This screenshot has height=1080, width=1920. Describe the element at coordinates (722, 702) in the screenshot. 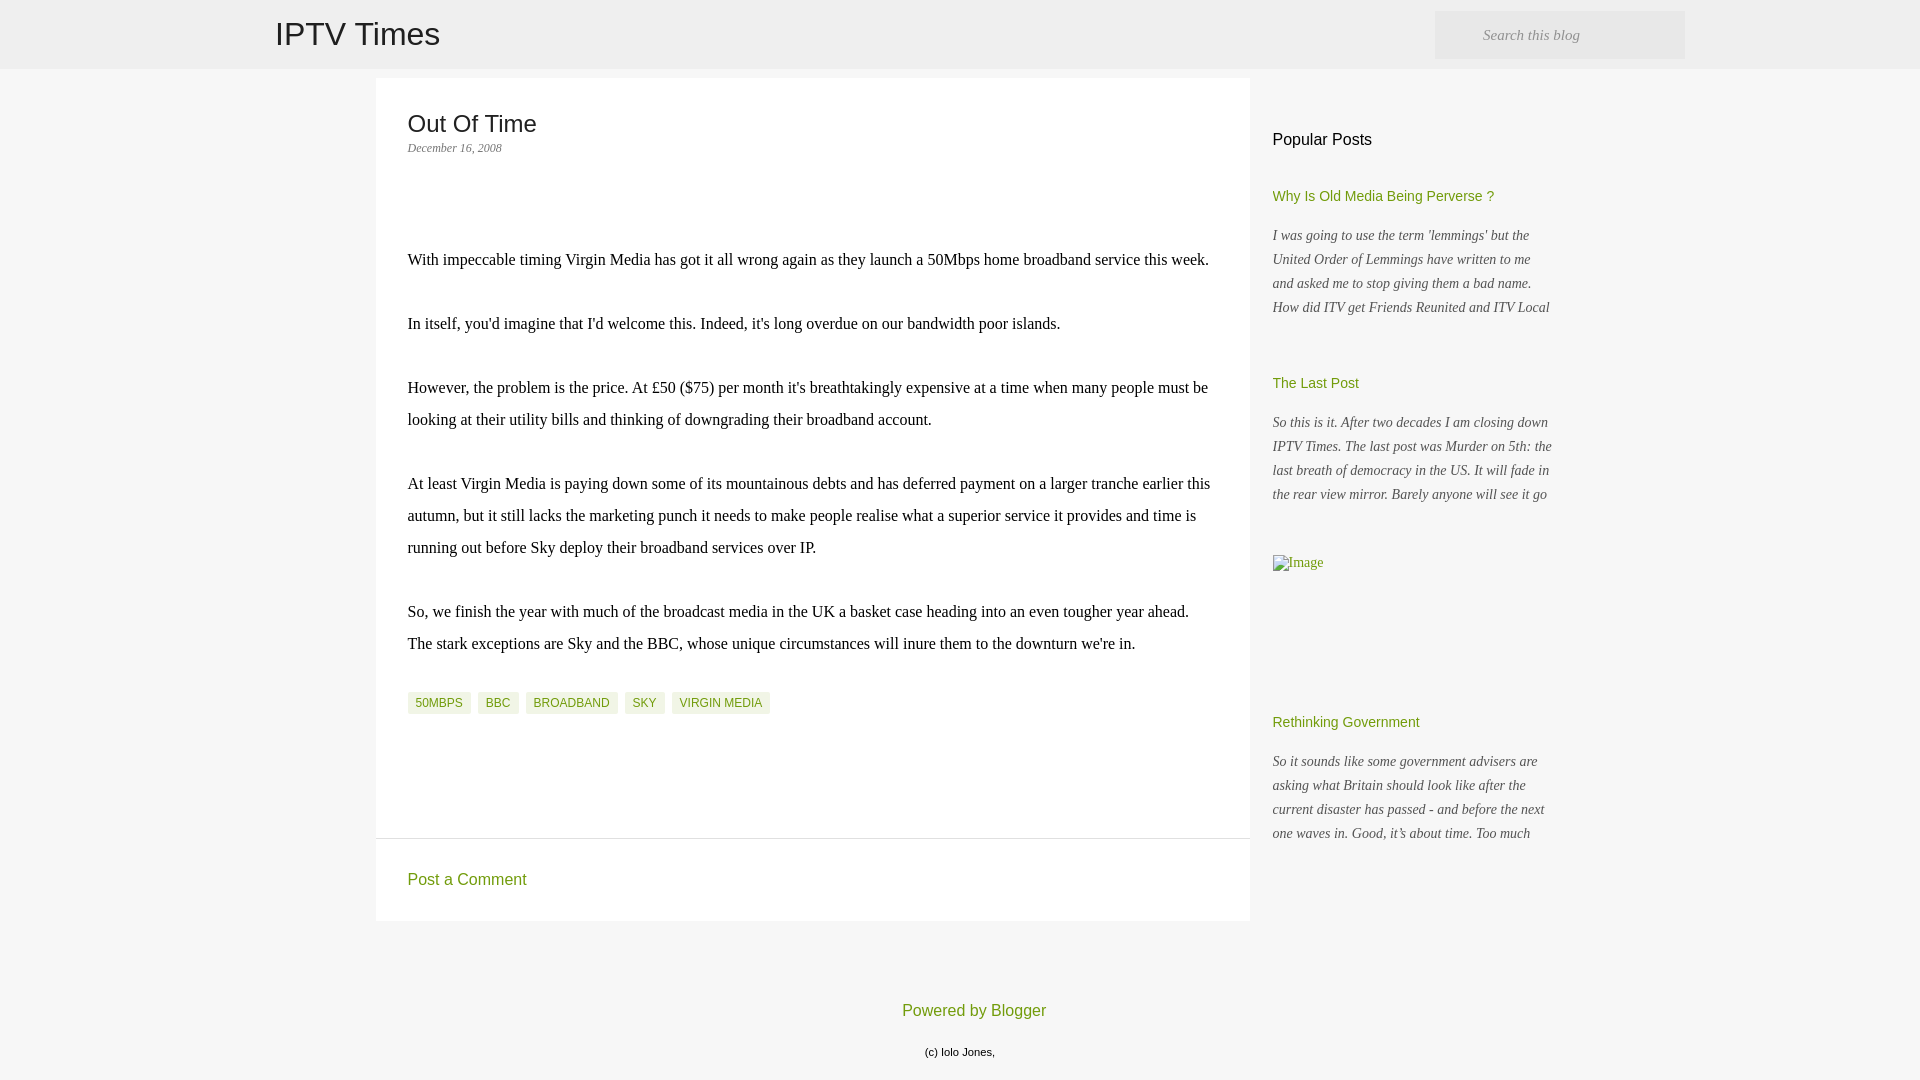

I see `VIRGIN MEDIA` at that location.